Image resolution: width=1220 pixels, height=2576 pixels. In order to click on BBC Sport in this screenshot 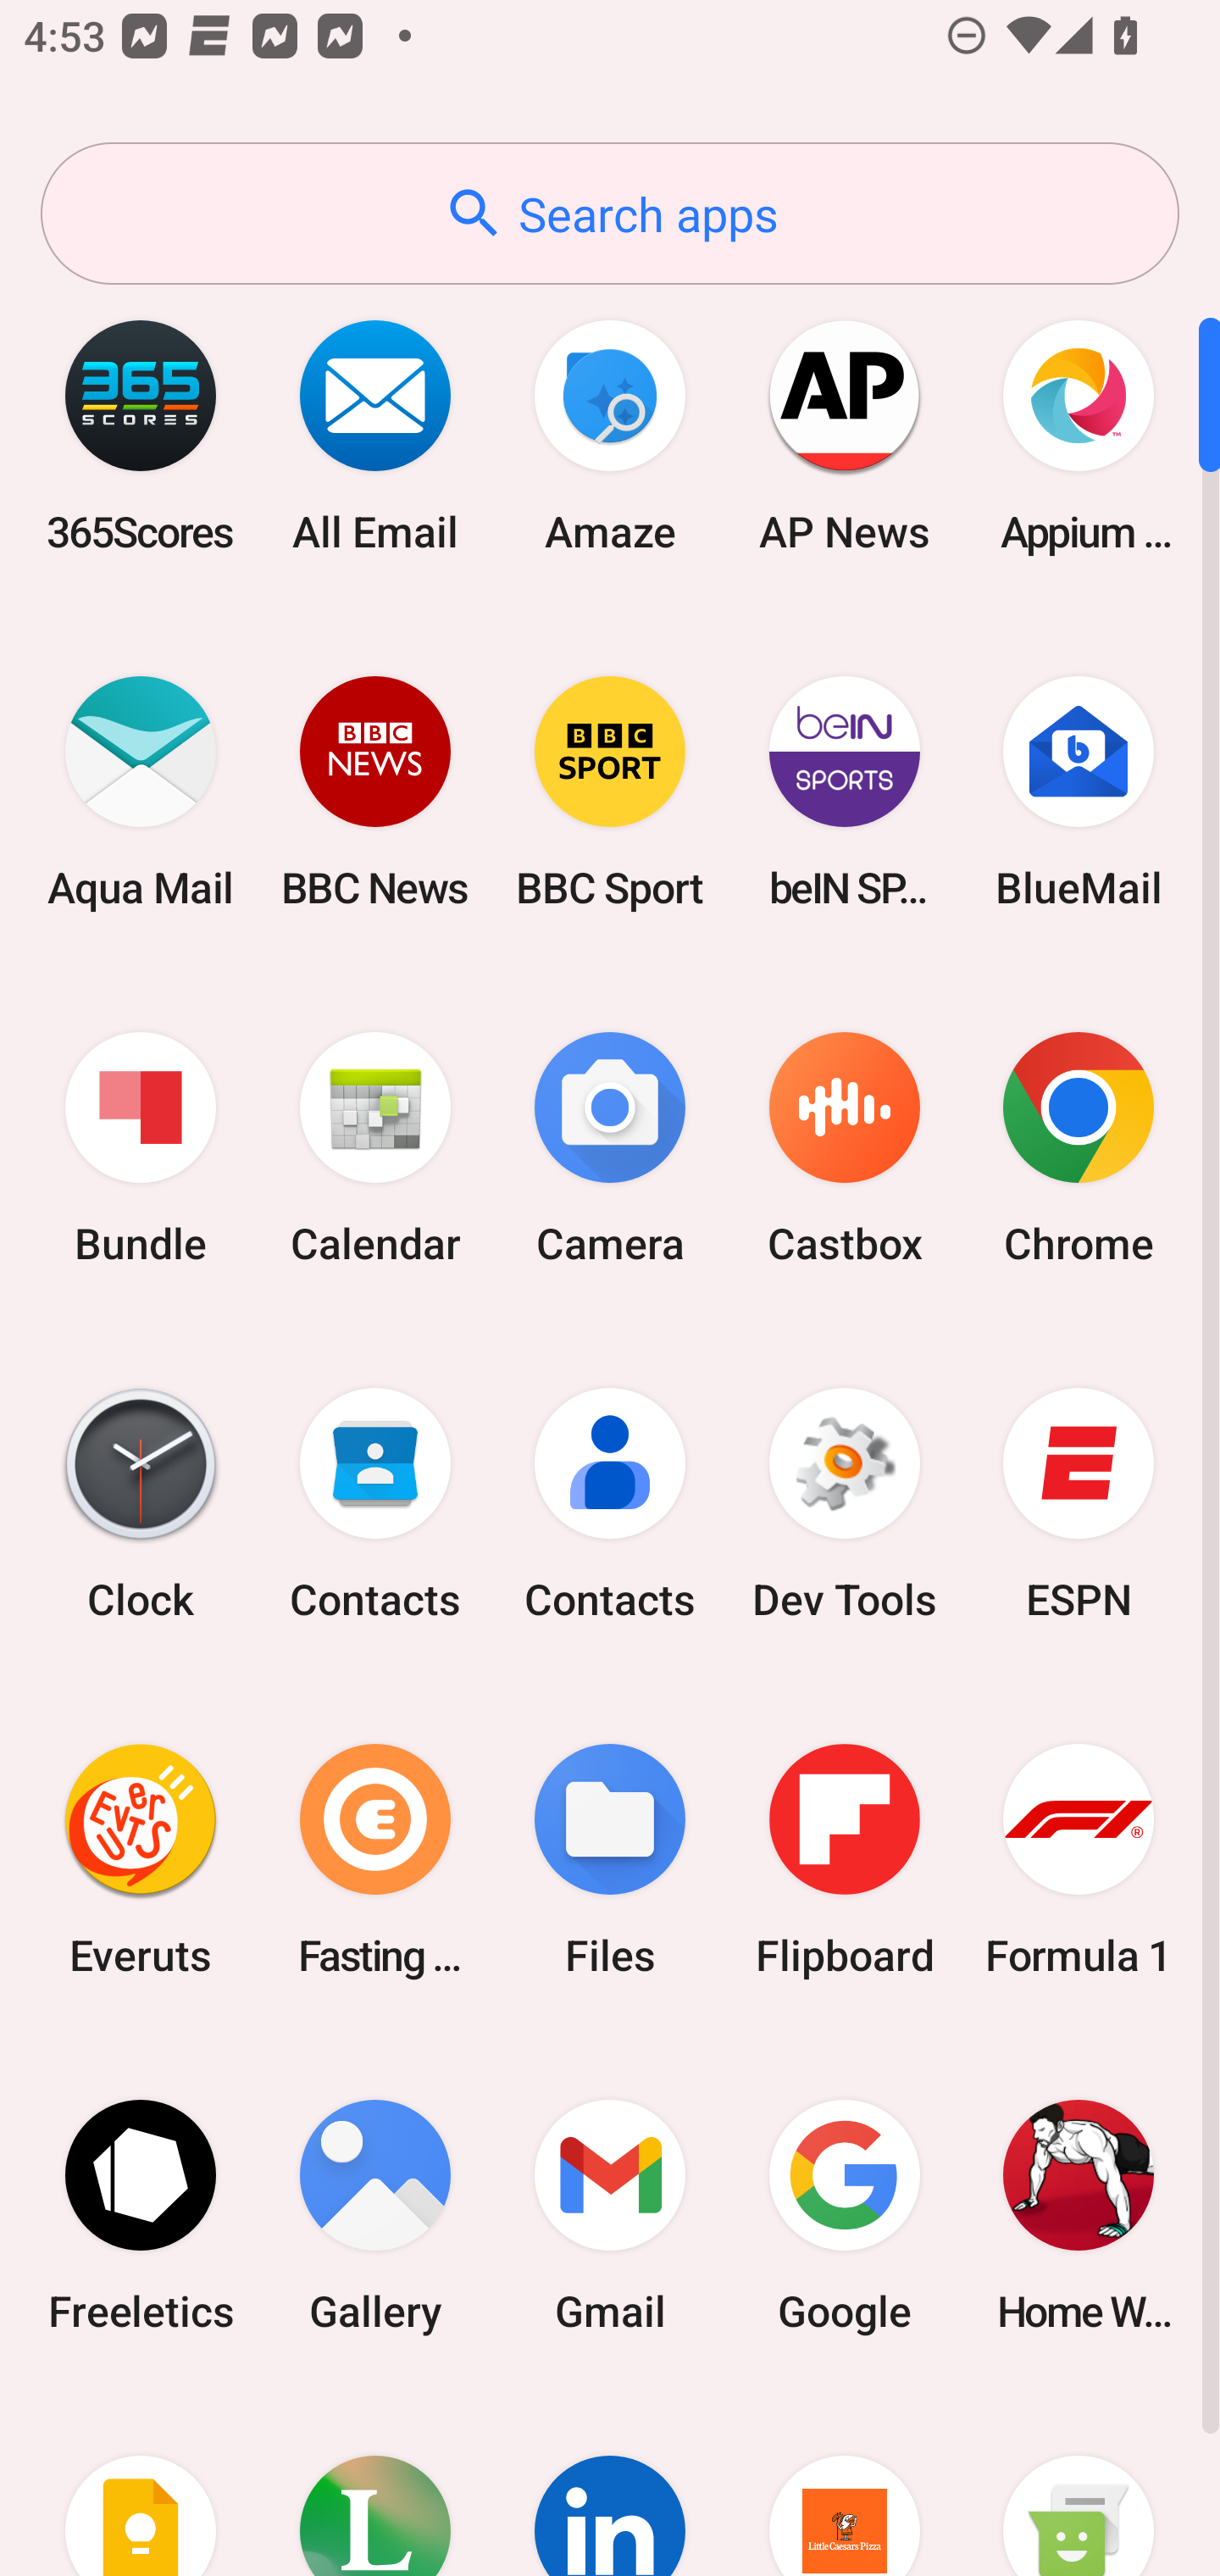, I will do `click(610, 791)`.